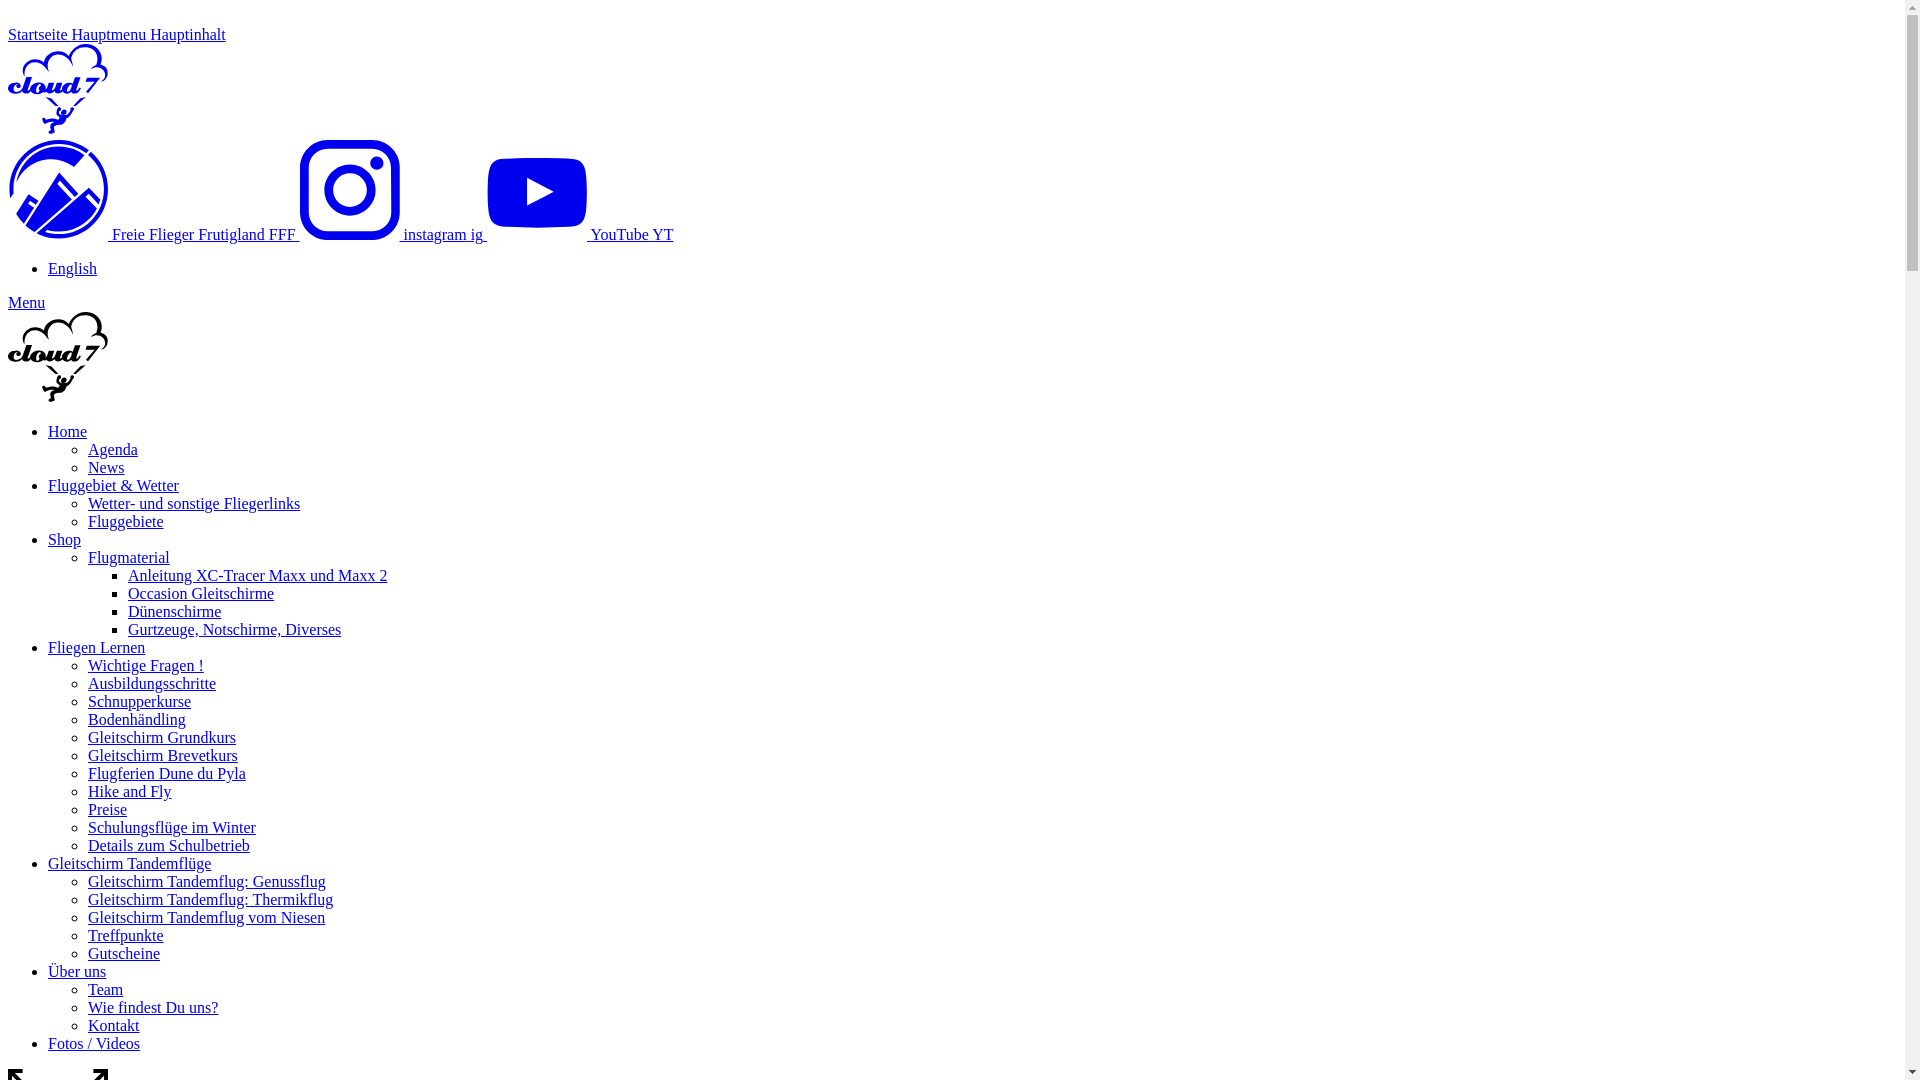  Describe the element at coordinates (188, 34) in the screenshot. I see `Hauptinhalt` at that location.